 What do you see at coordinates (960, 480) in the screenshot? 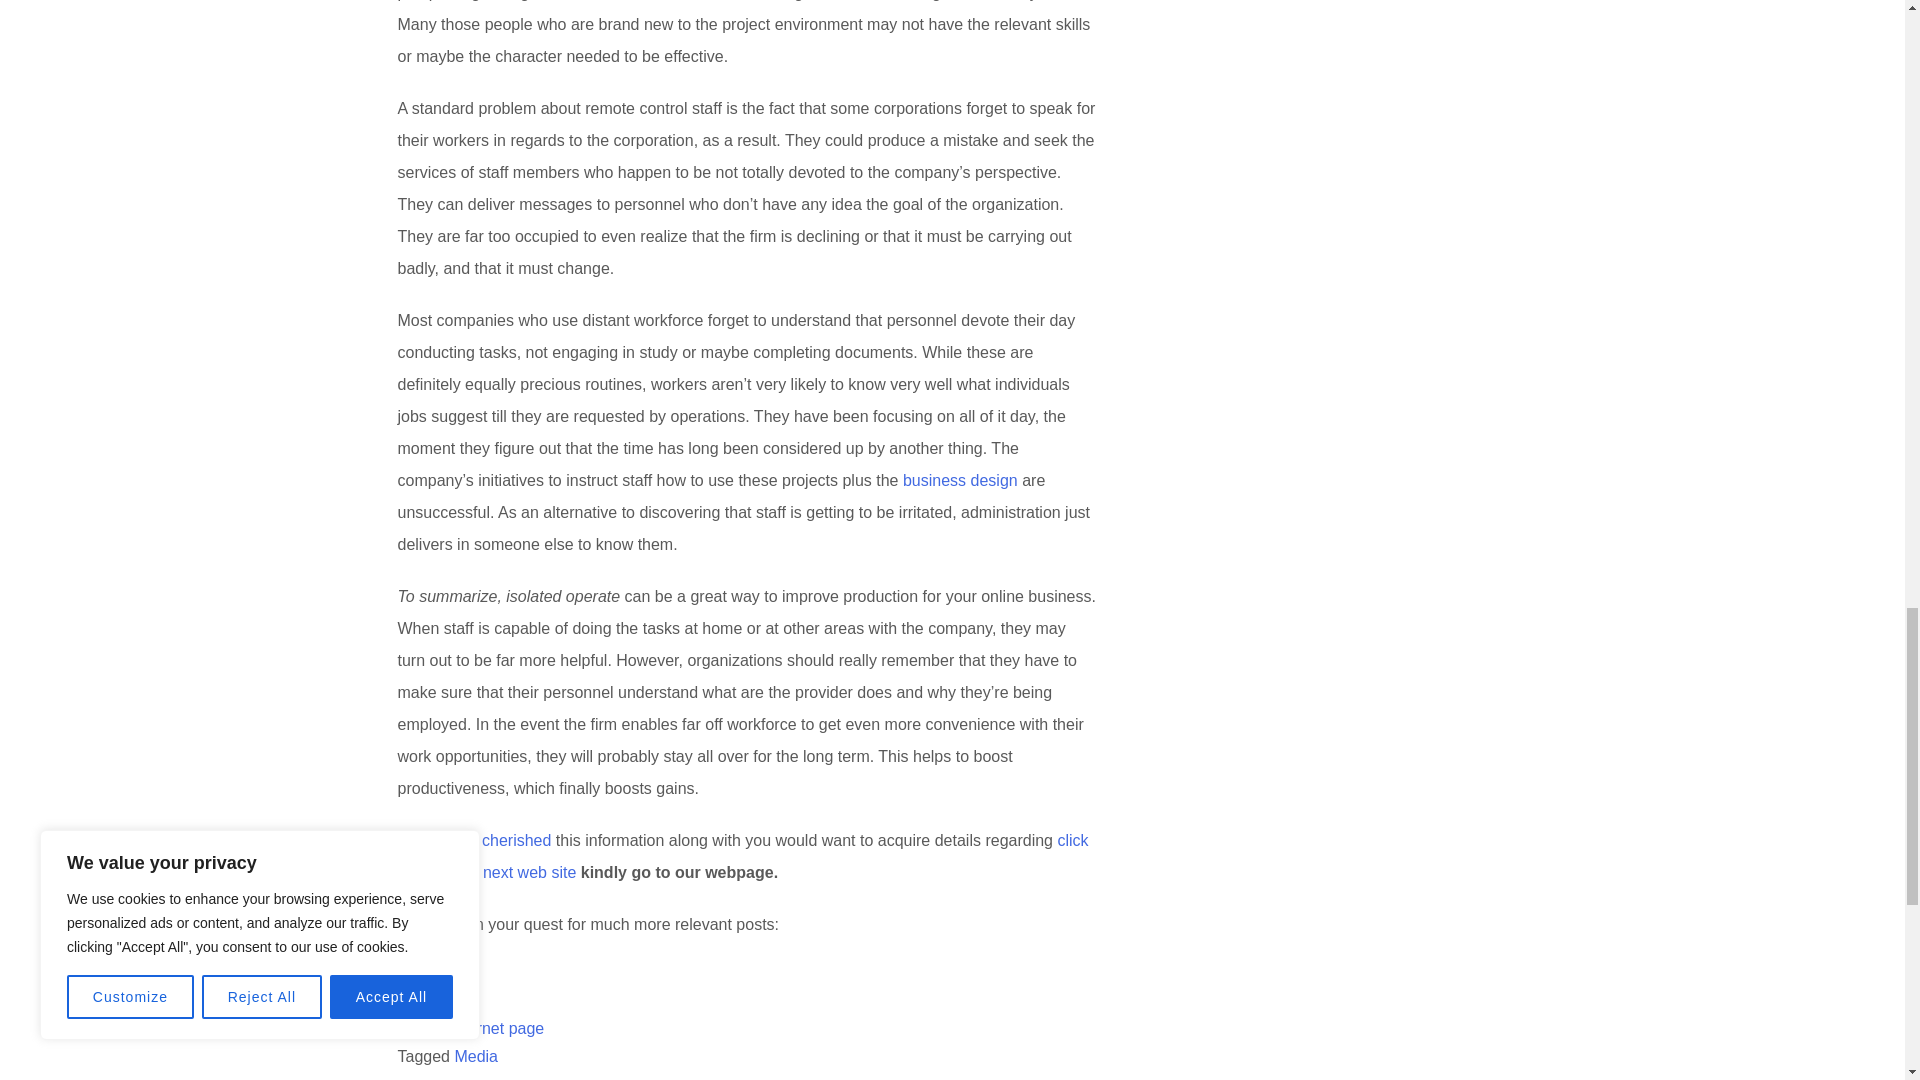
I see `business design` at bounding box center [960, 480].